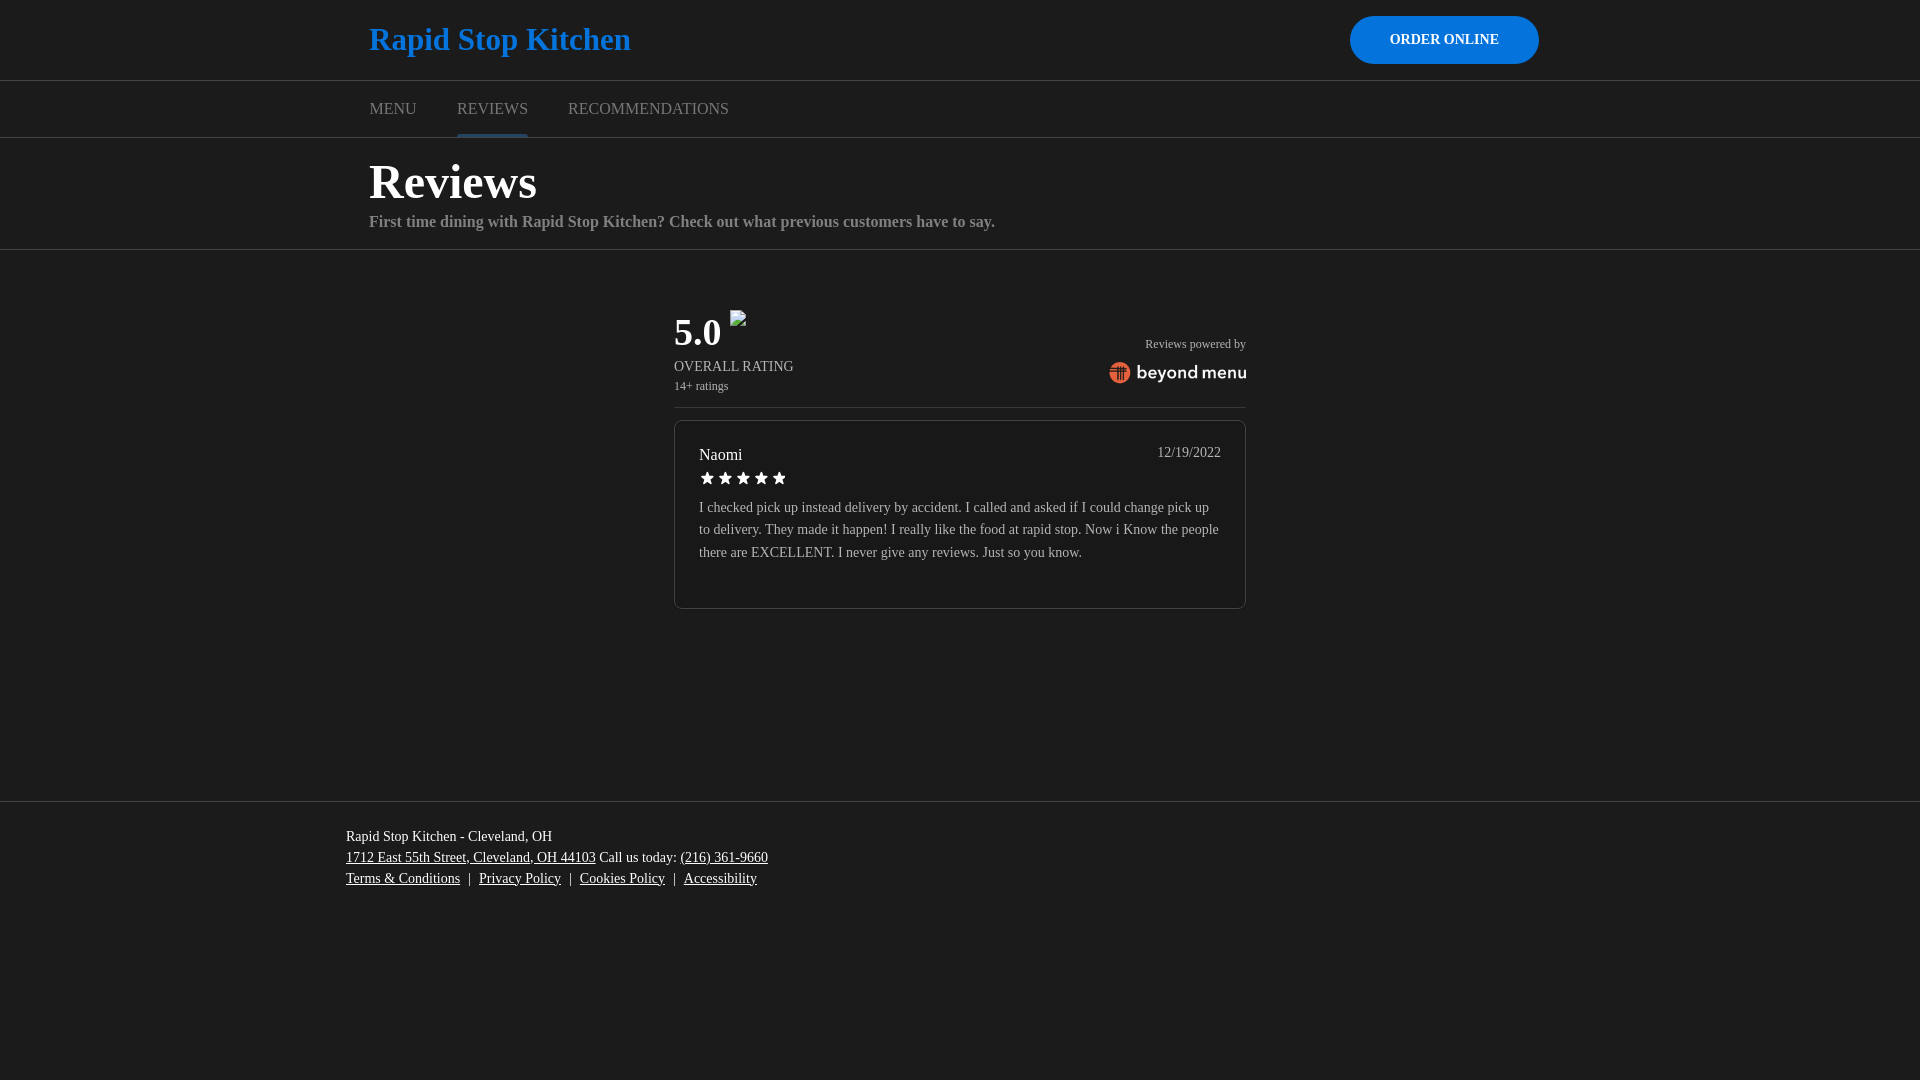  What do you see at coordinates (500, 39) in the screenshot?
I see `Rapid Stop Kitchen` at bounding box center [500, 39].